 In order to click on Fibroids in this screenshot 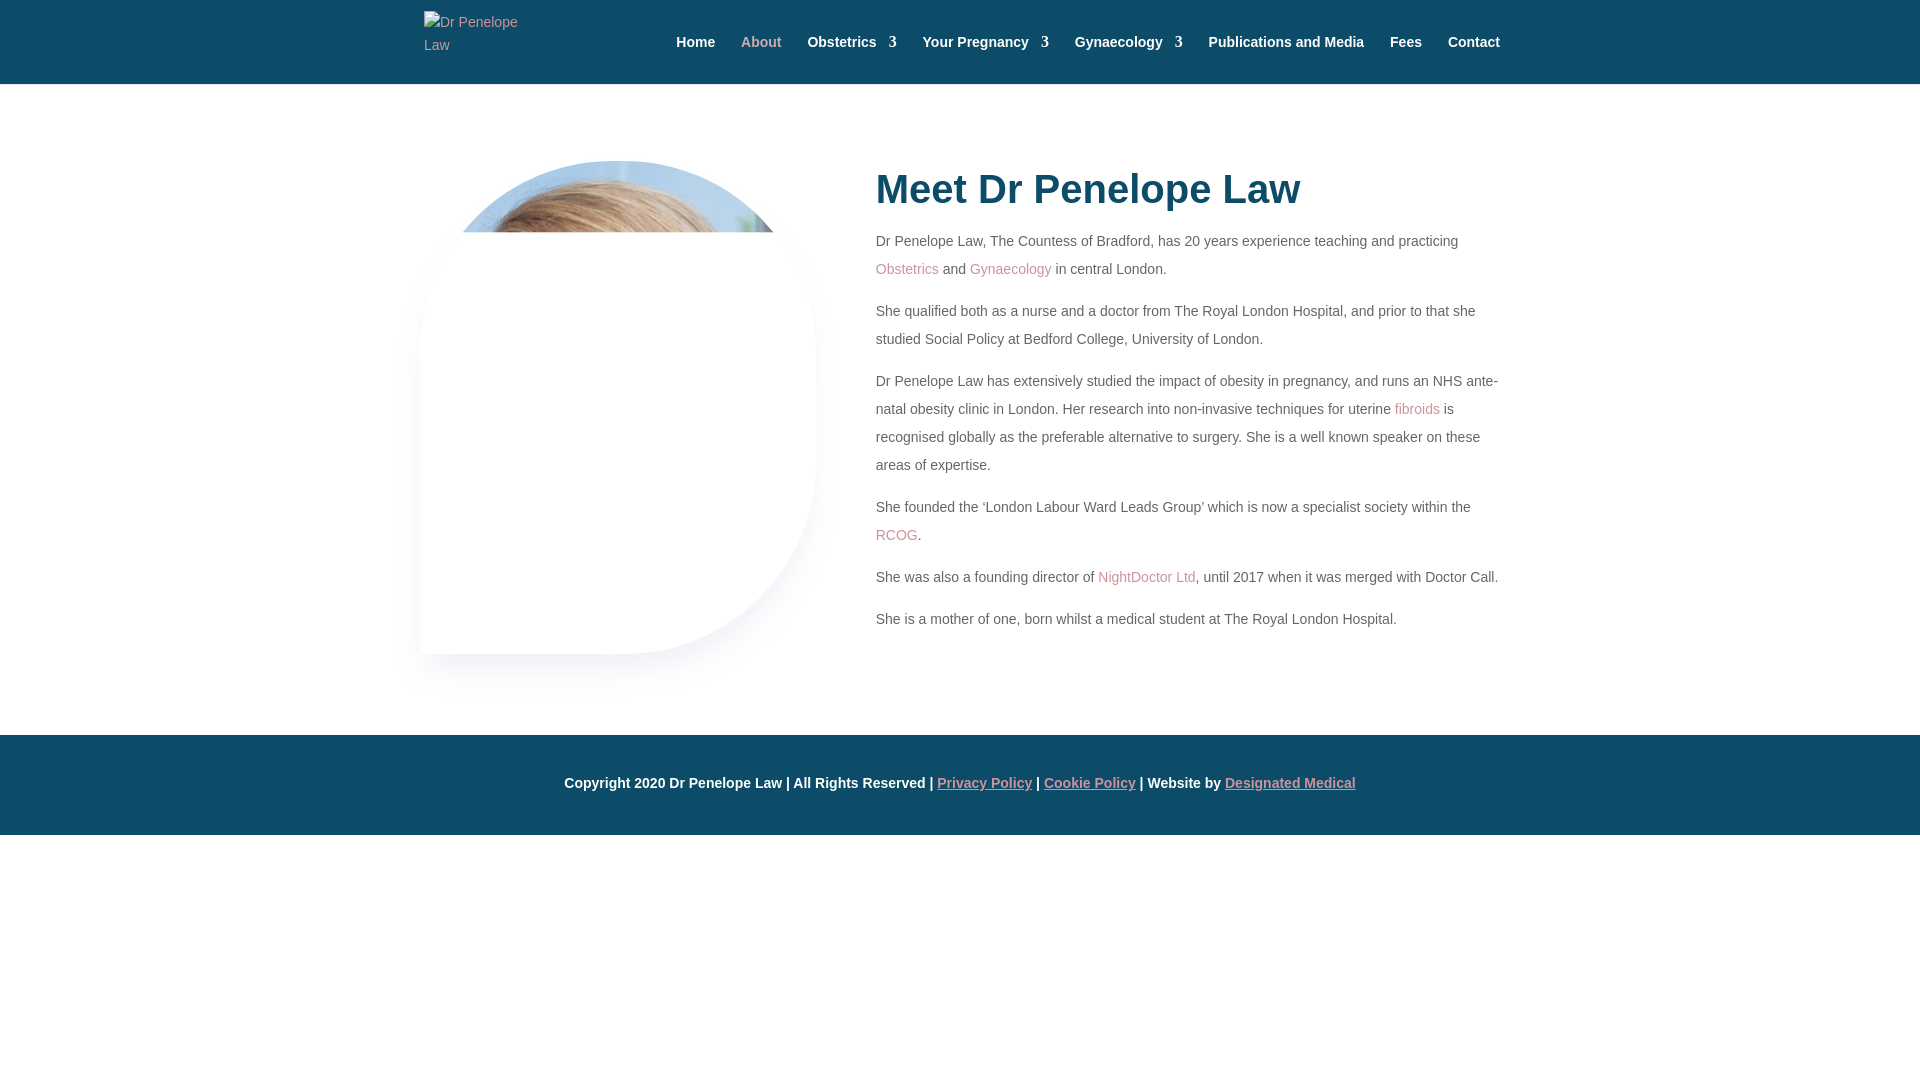, I will do `click(1418, 408)`.